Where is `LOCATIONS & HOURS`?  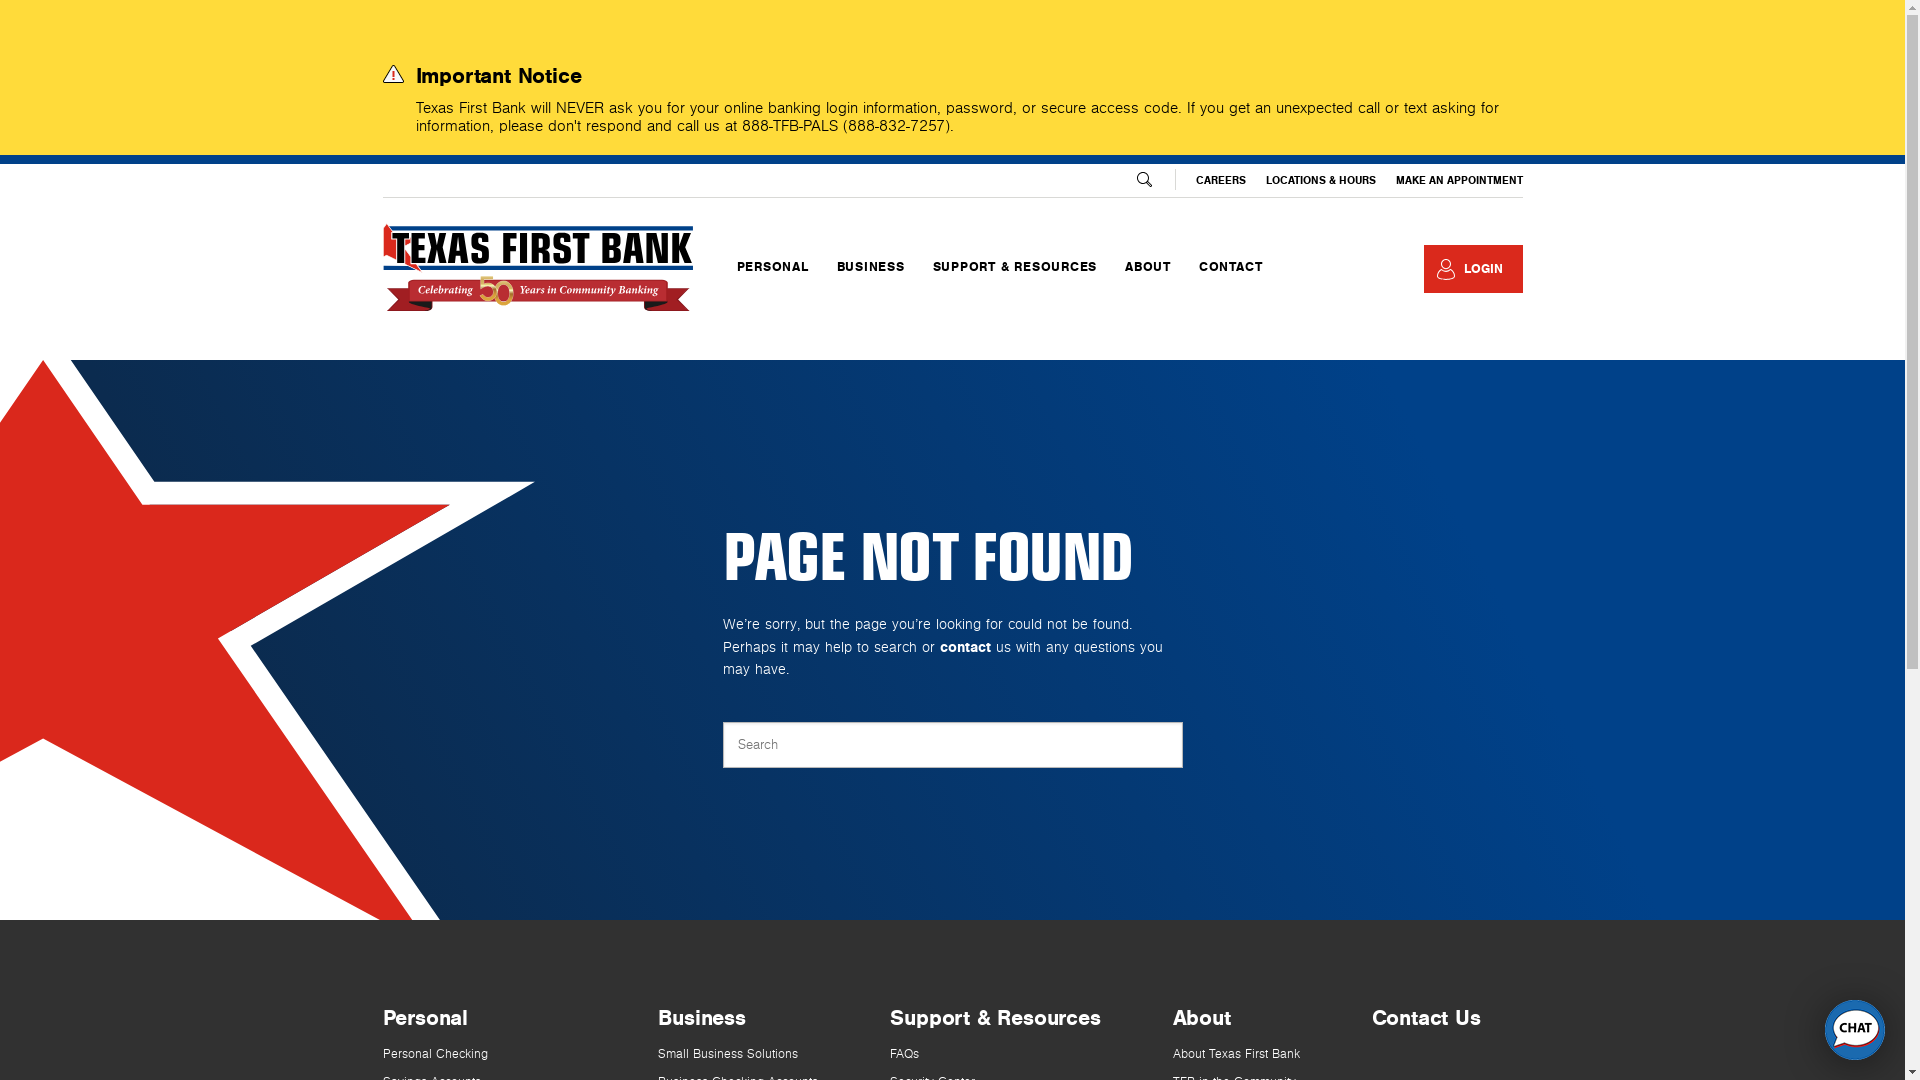
LOCATIONS & HOURS is located at coordinates (1321, 180).